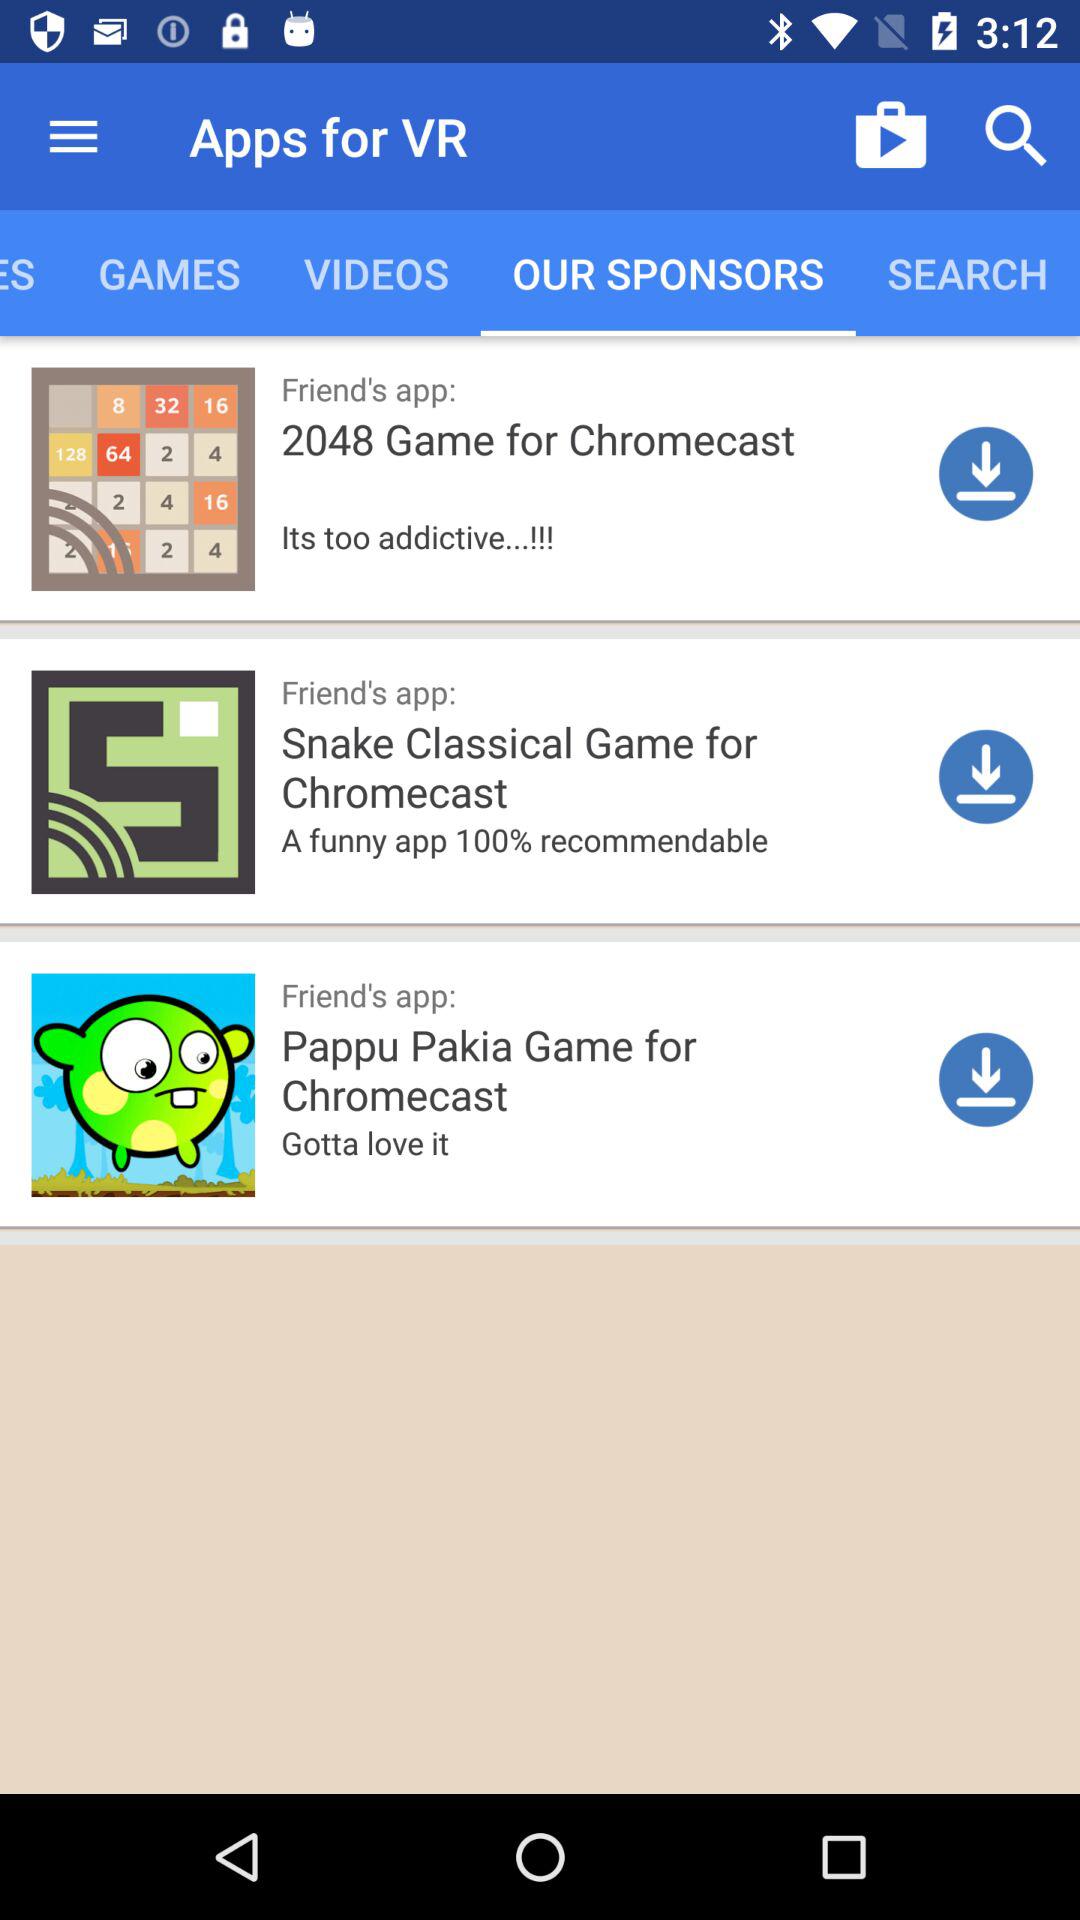  I want to click on launch item to the left of the apps for vr, so click(73, 136).